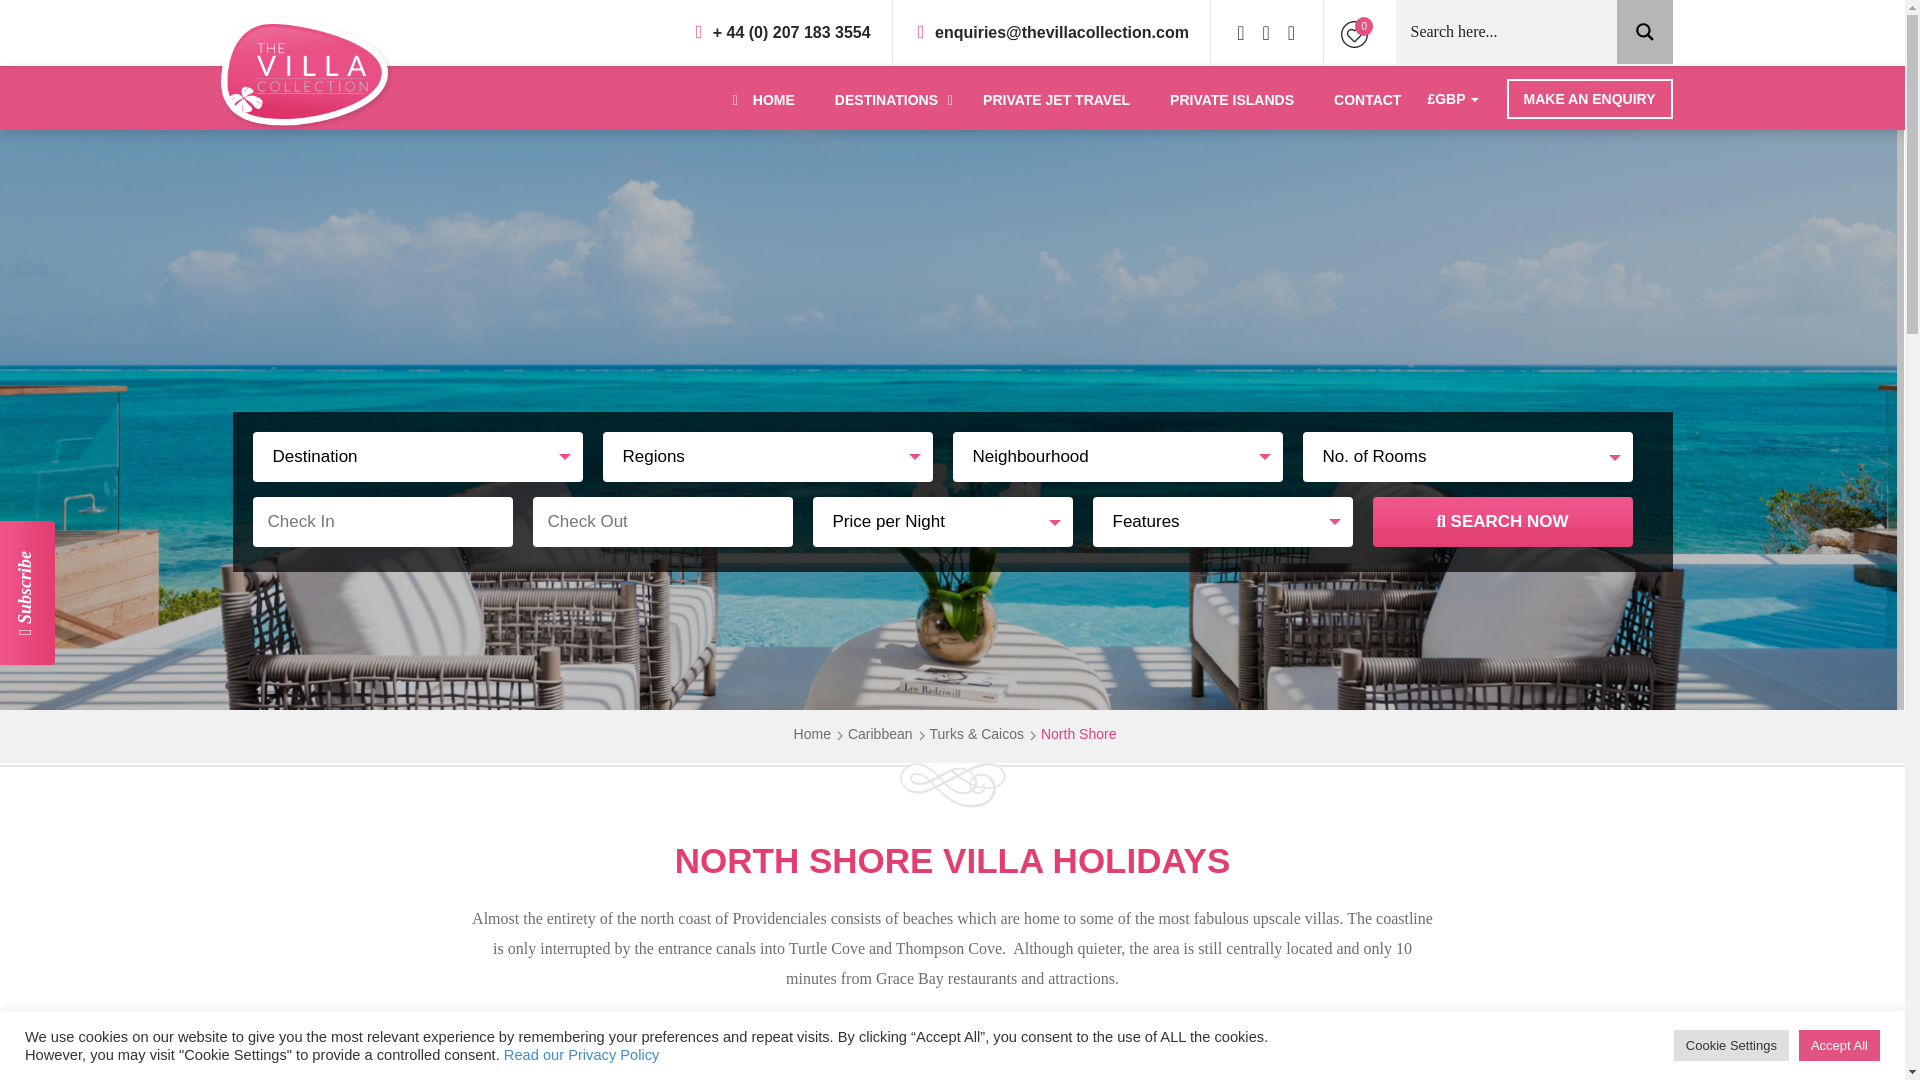 The width and height of the screenshot is (1920, 1080). Describe the element at coordinates (760, 100) in the screenshot. I see `HOME` at that location.